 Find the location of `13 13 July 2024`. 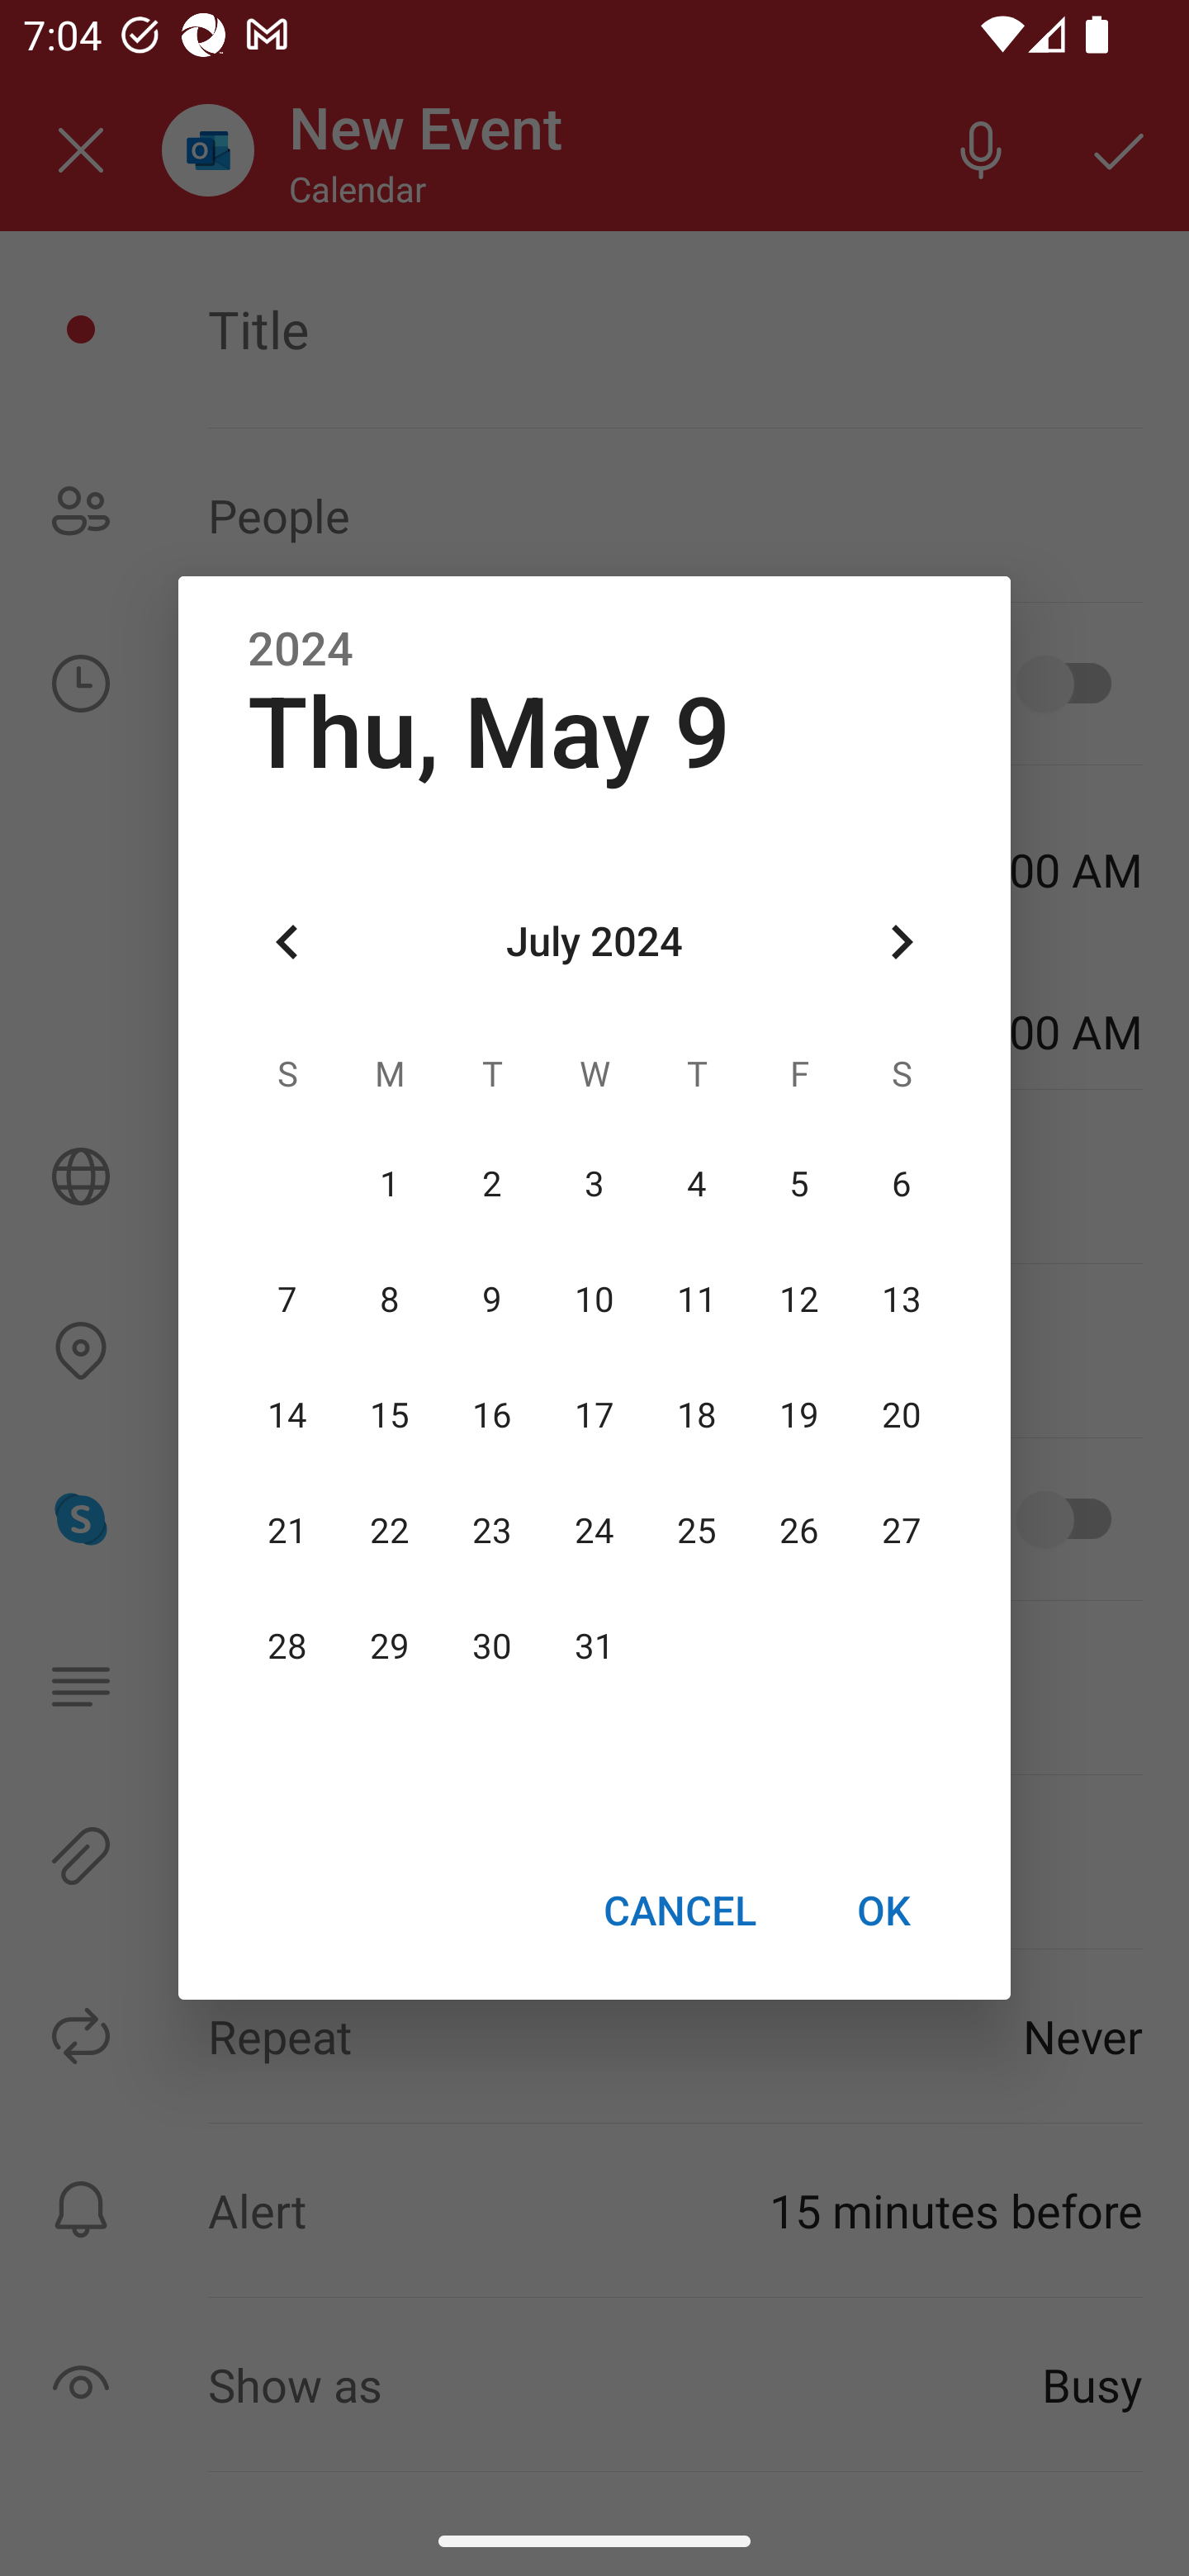

13 13 July 2024 is located at coordinates (901, 1300).